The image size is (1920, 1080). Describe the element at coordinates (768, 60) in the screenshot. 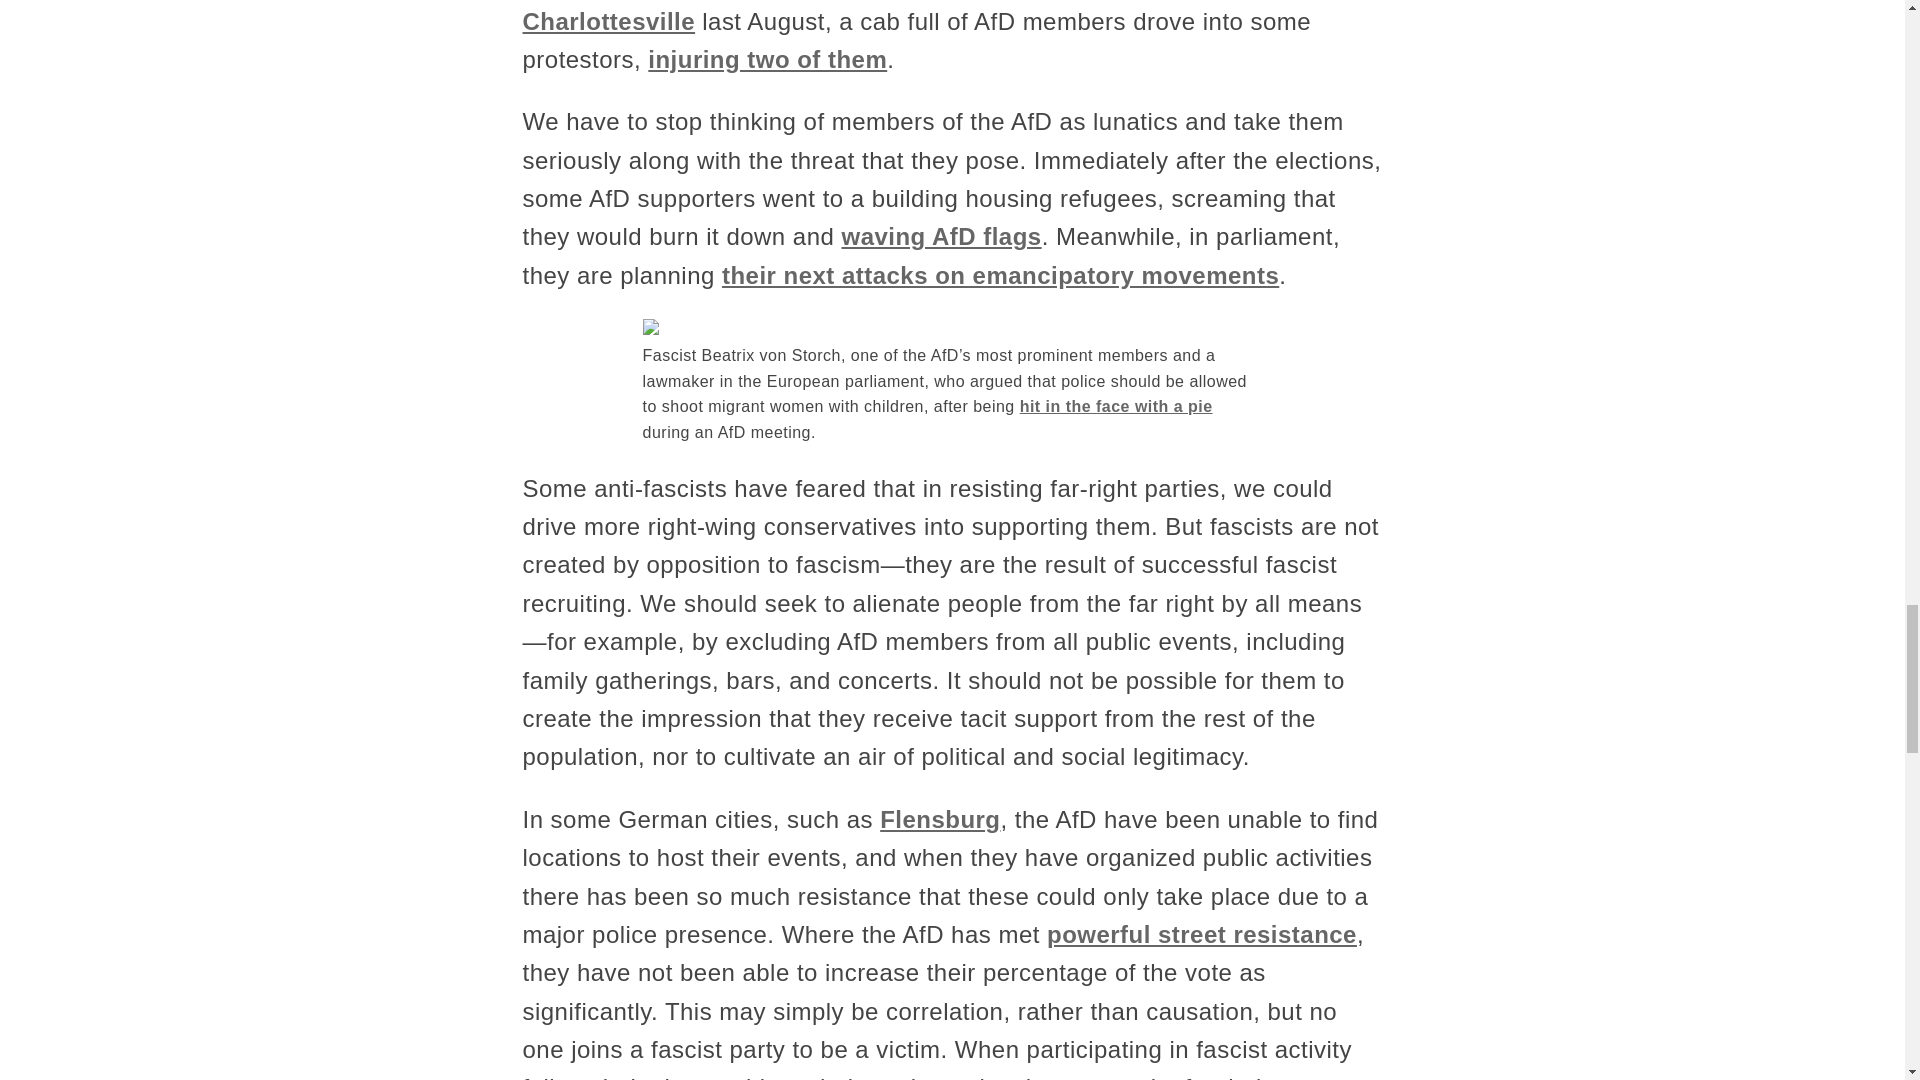

I see `injuring two of them` at that location.